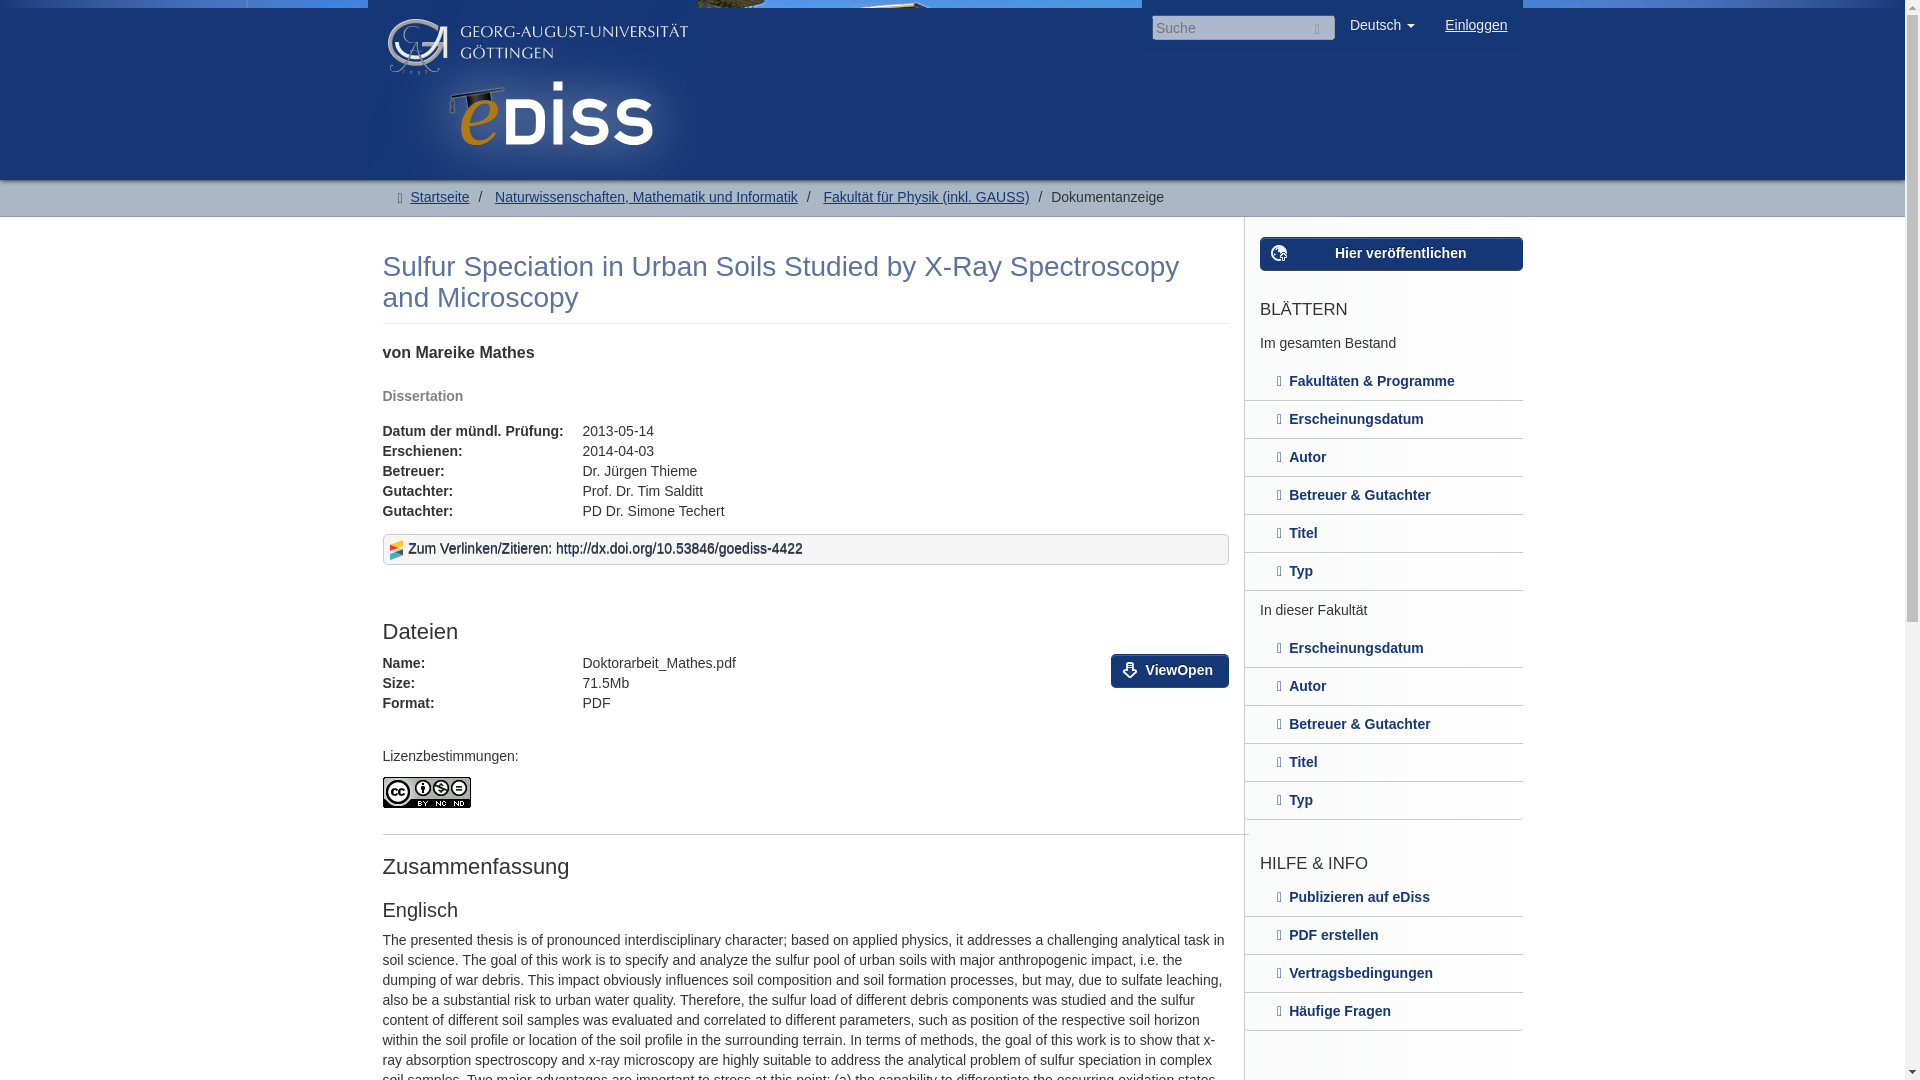  What do you see at coordinates (646, 197) in the screenshot?
I see `Naturwissenschaften, Mathematik und Informatik` at bounding box center [646, 197].